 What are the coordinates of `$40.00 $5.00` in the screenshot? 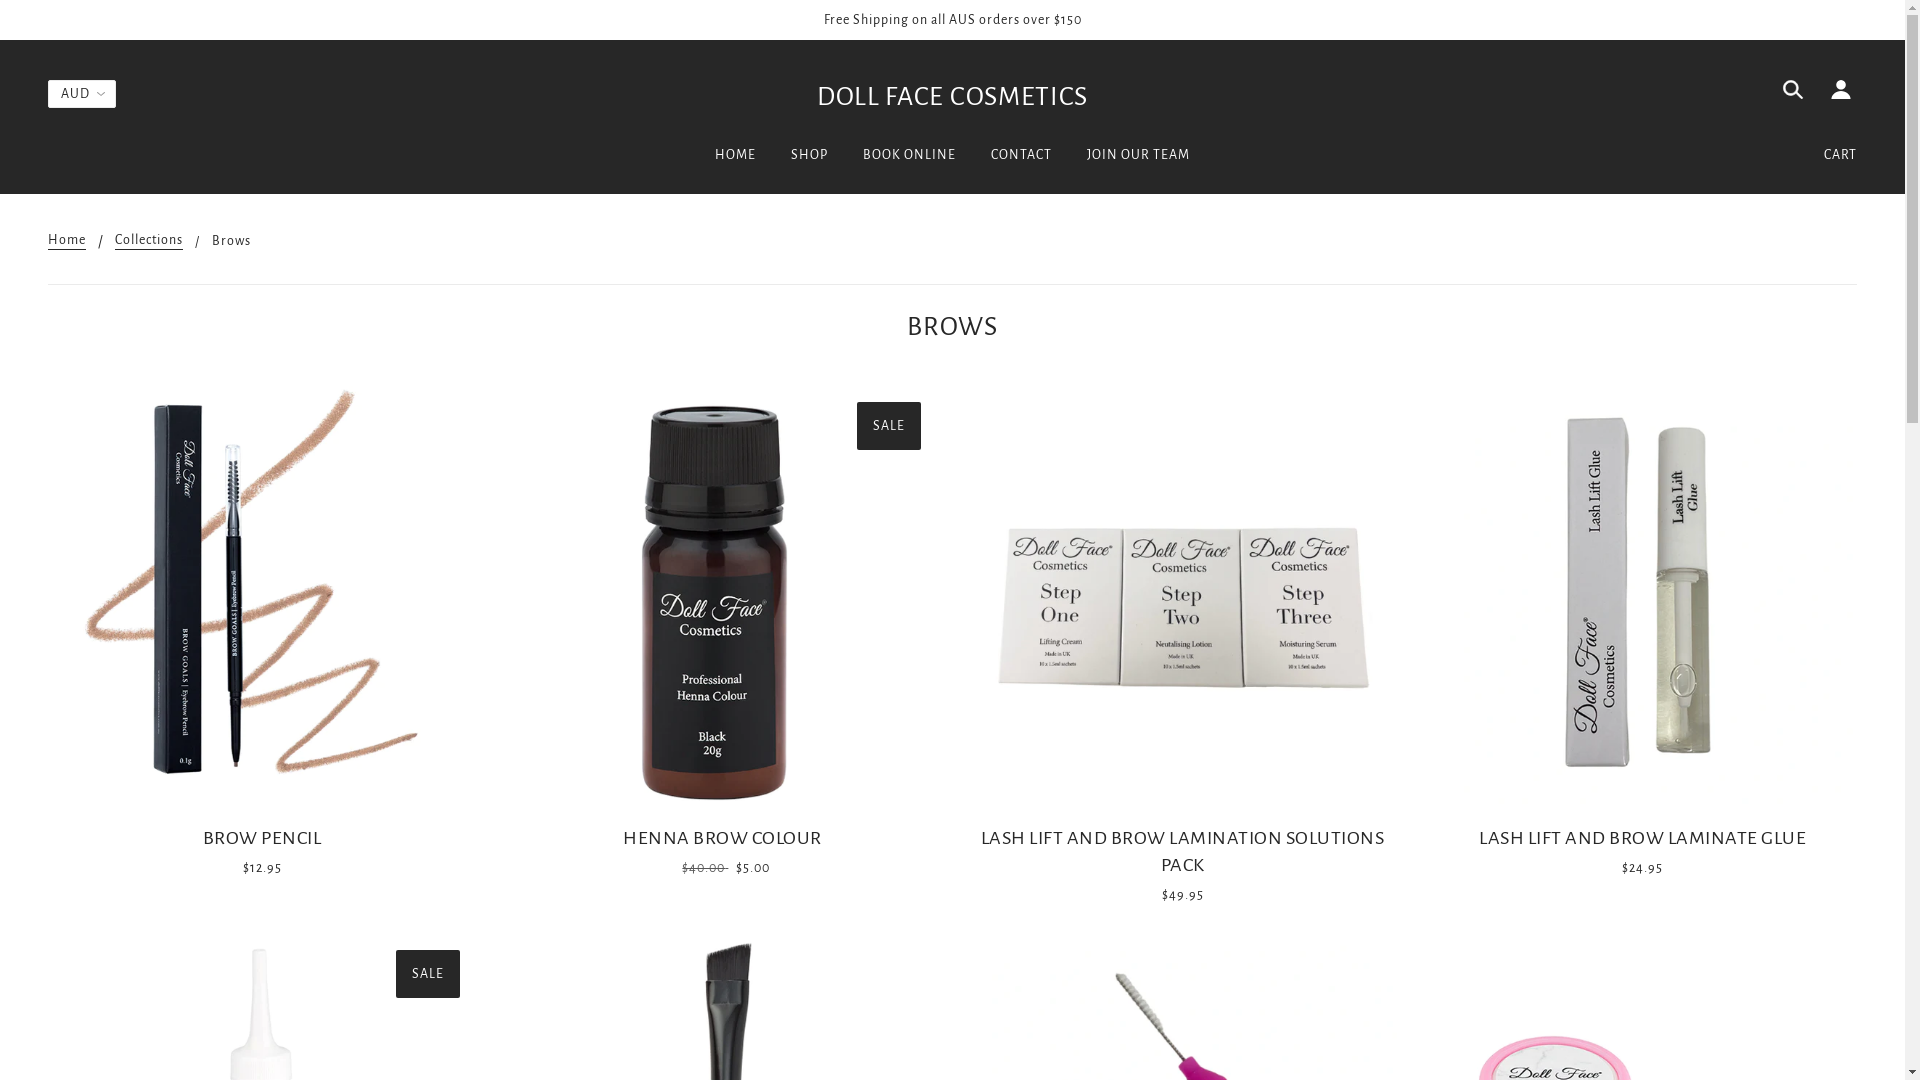 It's located at (722, 867).